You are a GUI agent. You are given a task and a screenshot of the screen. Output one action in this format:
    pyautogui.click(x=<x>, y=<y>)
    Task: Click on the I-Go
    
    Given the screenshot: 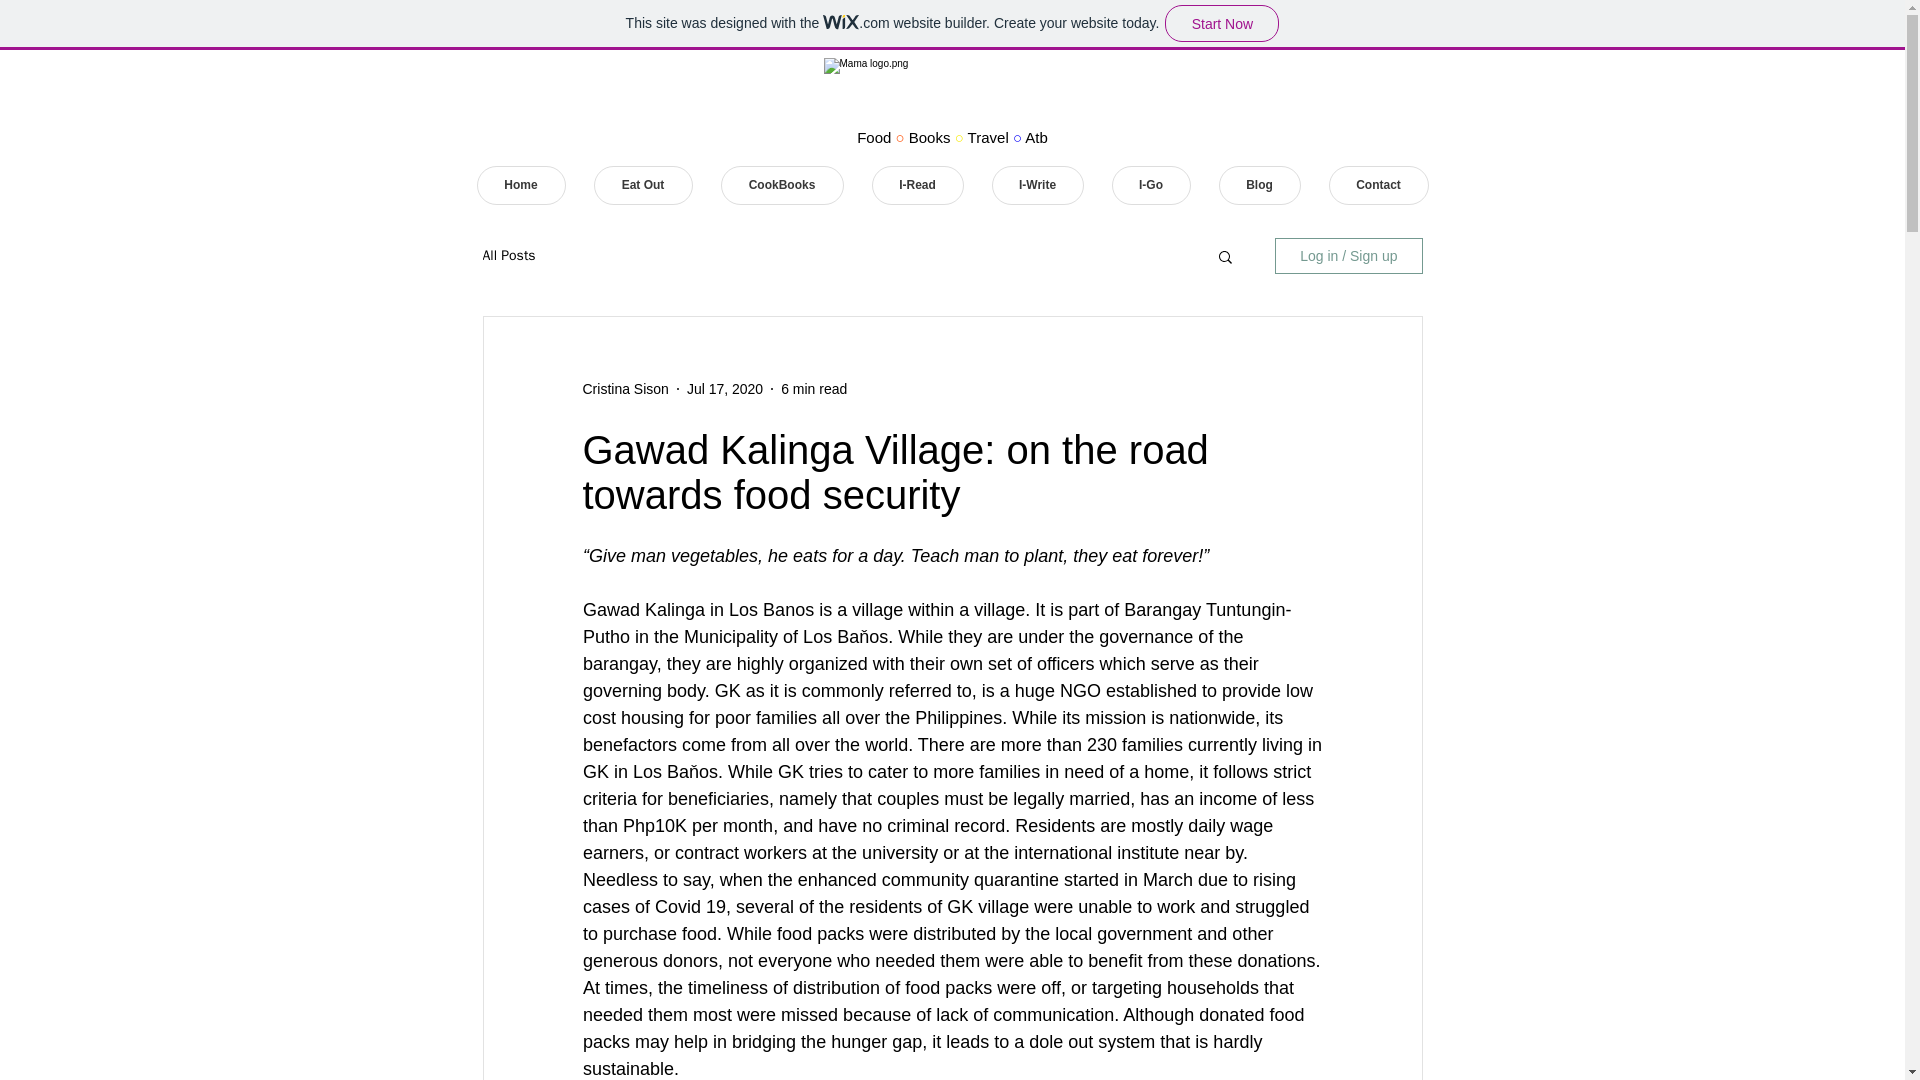 What is the action you would take?
    pyautogui.click(x=1150, y=186)
    